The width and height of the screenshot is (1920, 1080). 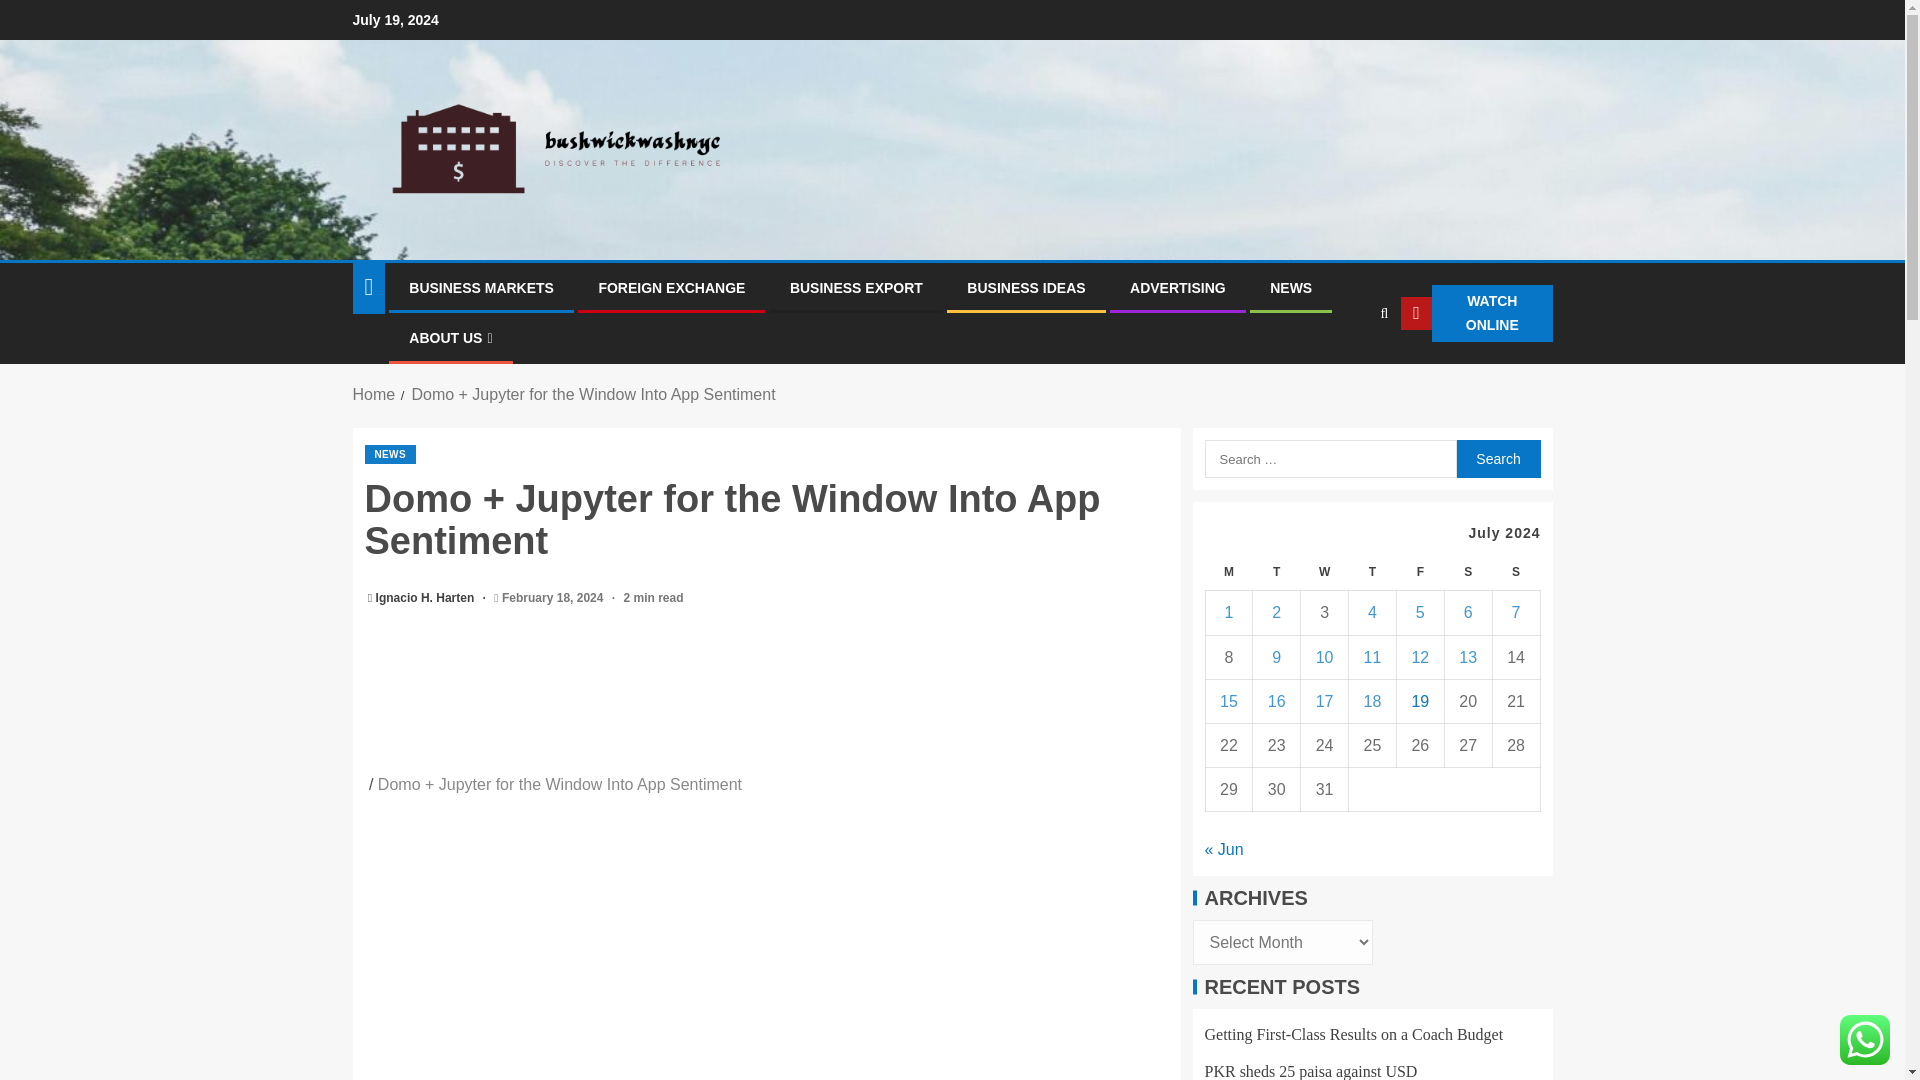 What do you see at coordinates (1515, 572) in the screenshot?
I see `Sunday` at bounding box center [1515, 572].